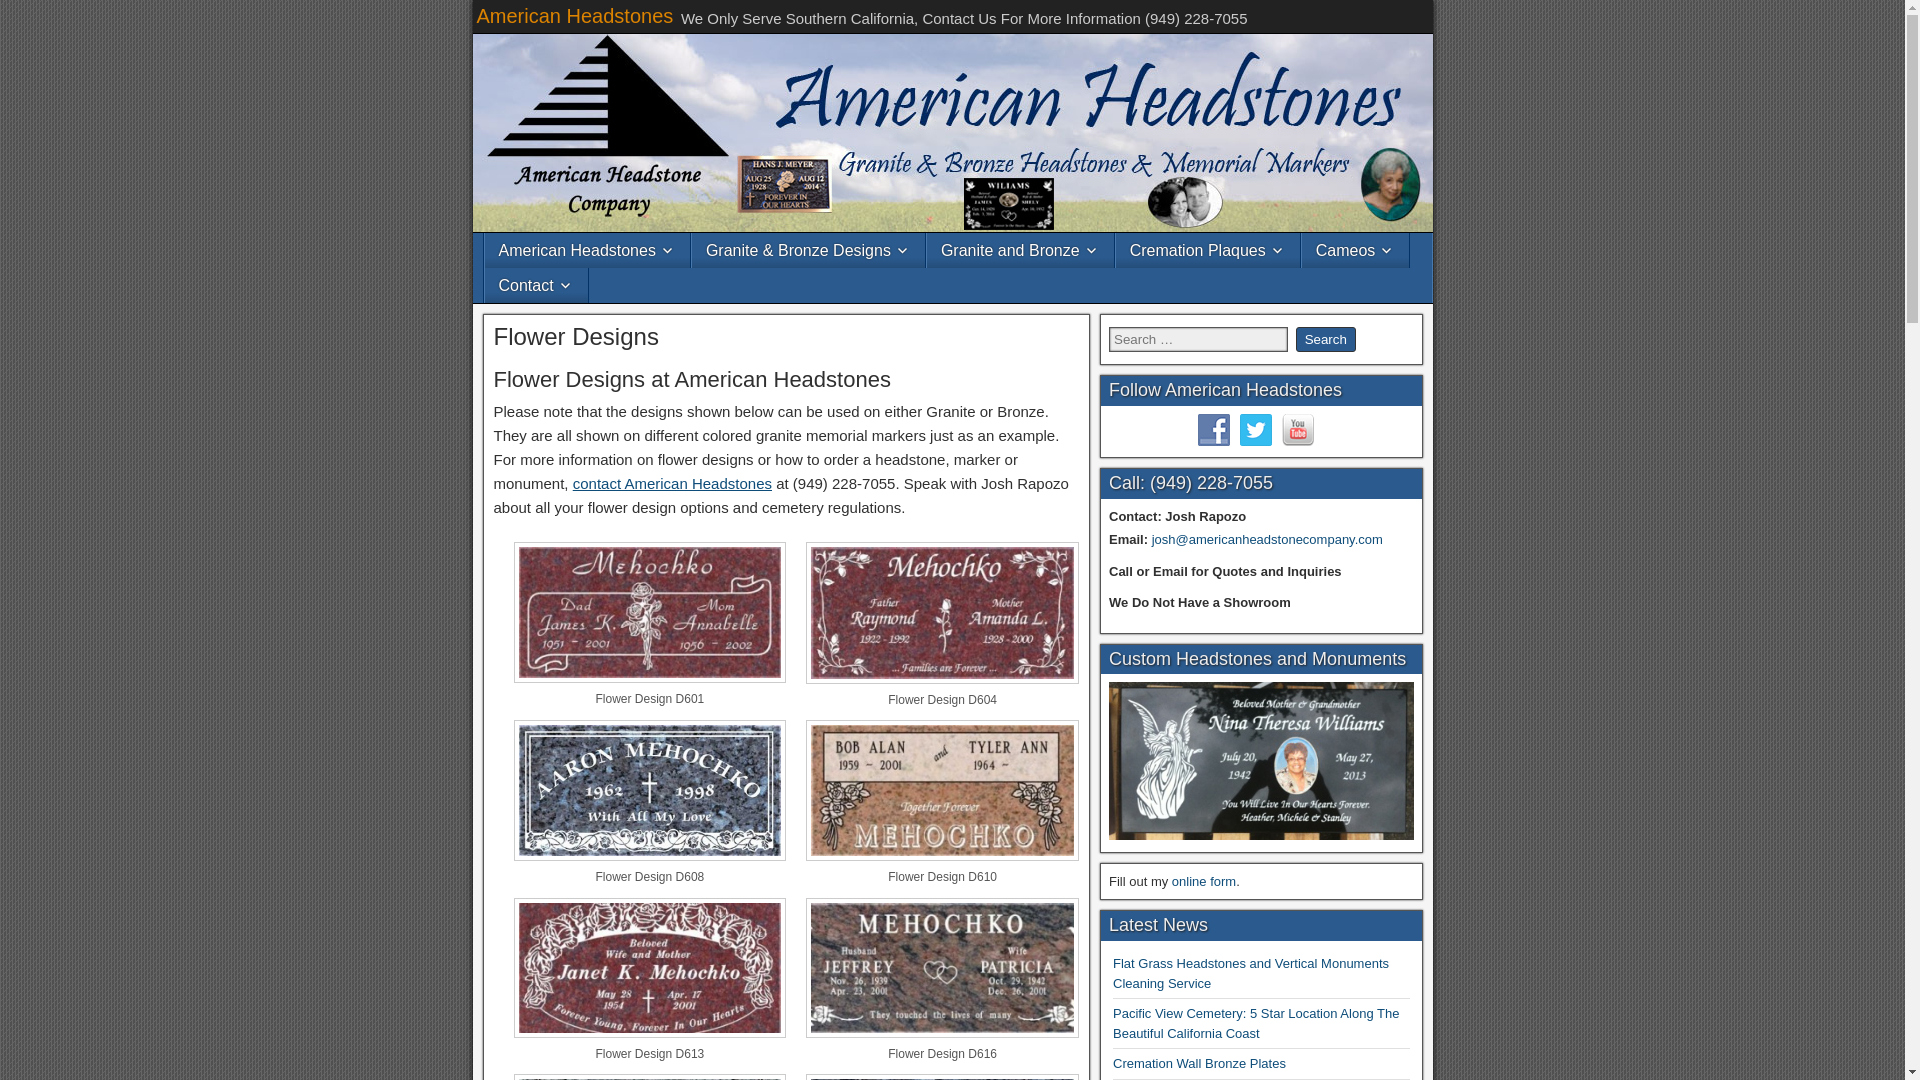  Describe the element at coordinates (1261, 760) in the screenshot. I see `Custom Headstones and Monuments` at that location.